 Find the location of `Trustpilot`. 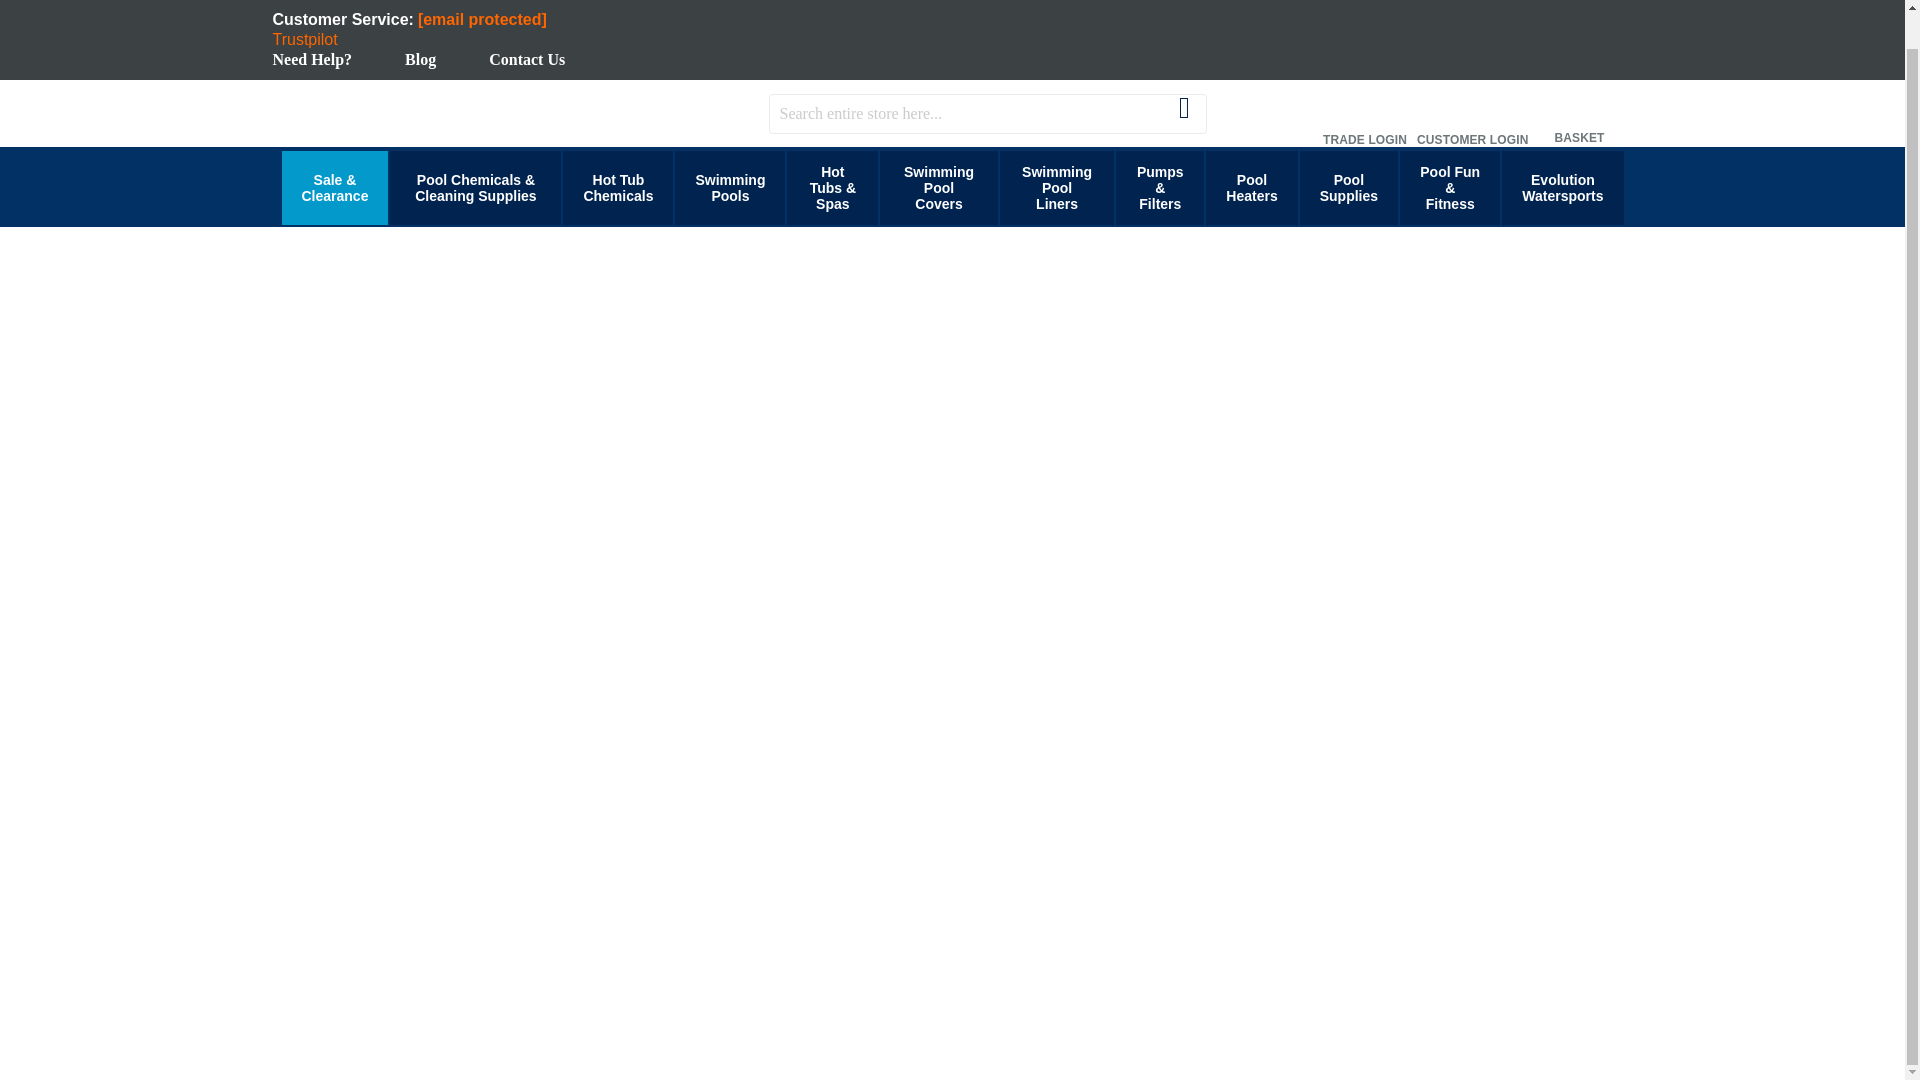

Trustpilot is located at coordinates (304, 39).